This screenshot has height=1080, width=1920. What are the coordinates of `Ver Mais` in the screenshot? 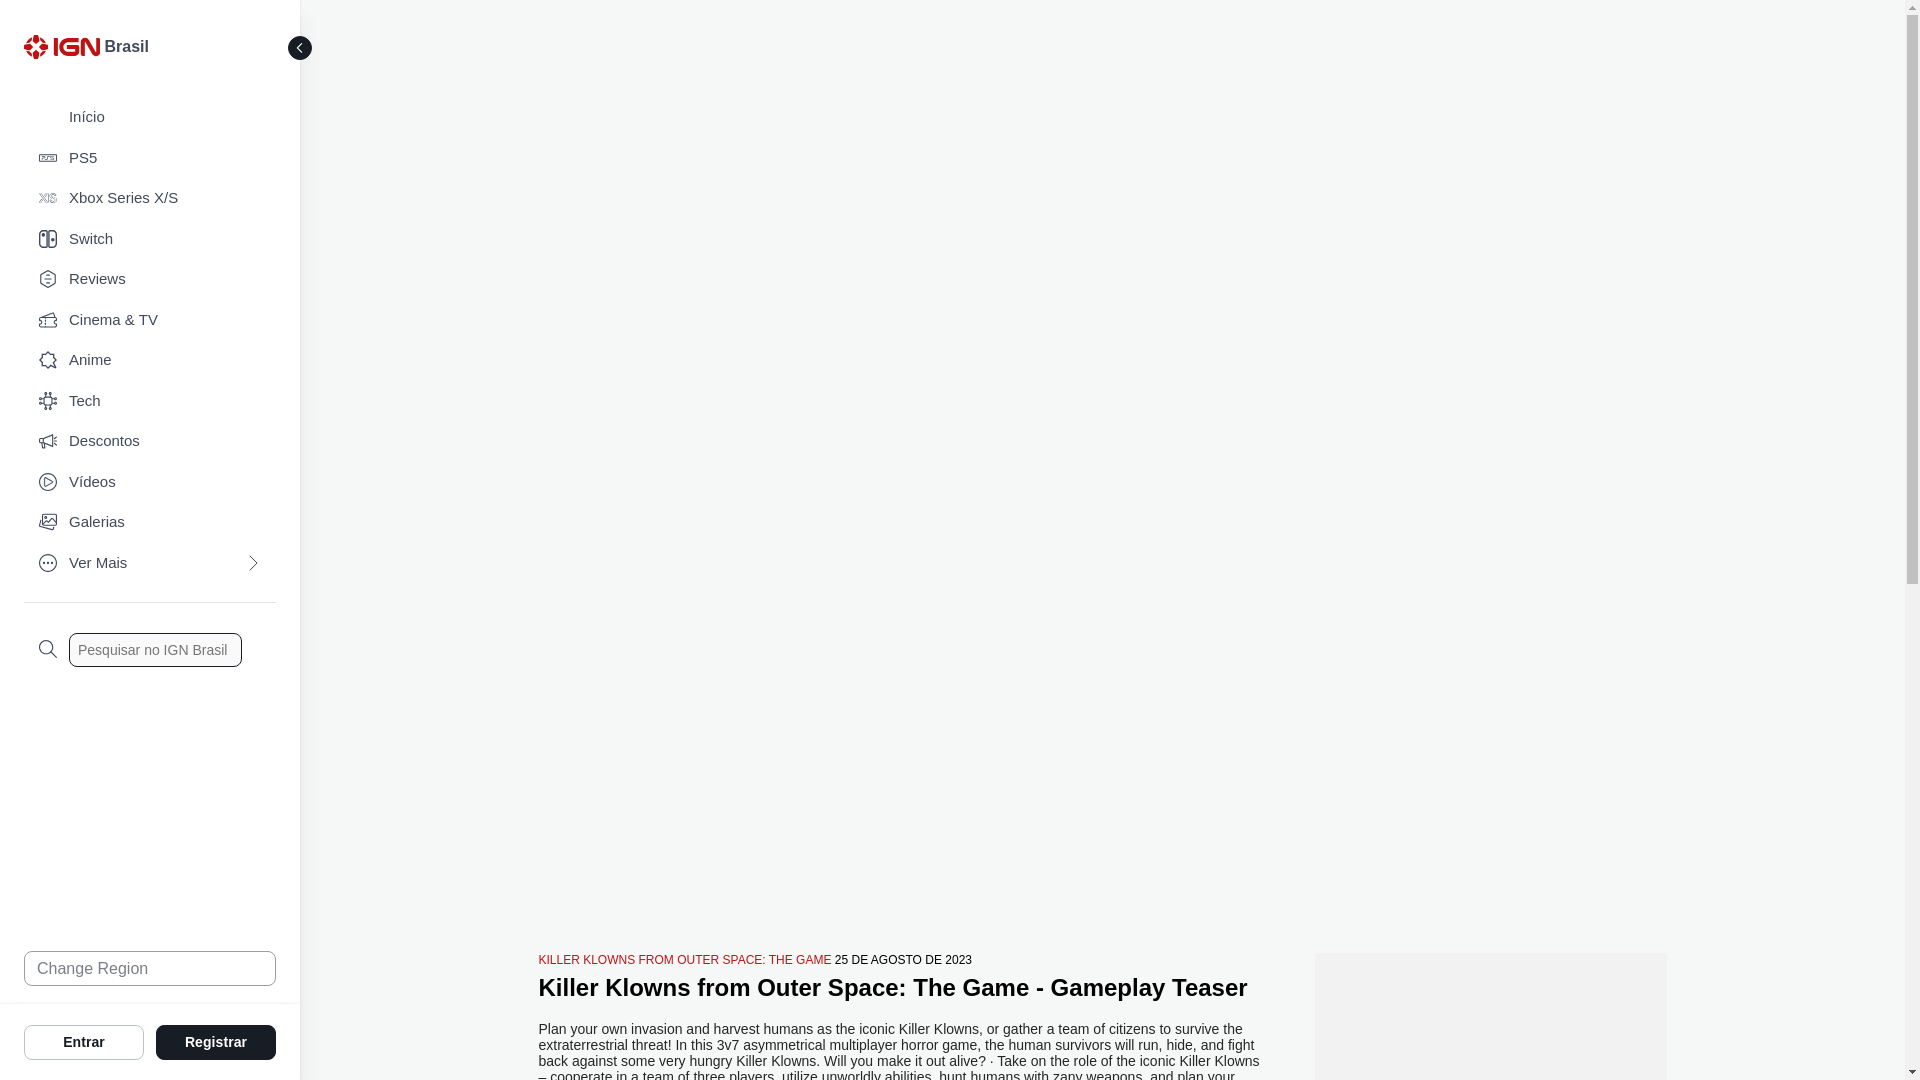 It's located at (150, 564).